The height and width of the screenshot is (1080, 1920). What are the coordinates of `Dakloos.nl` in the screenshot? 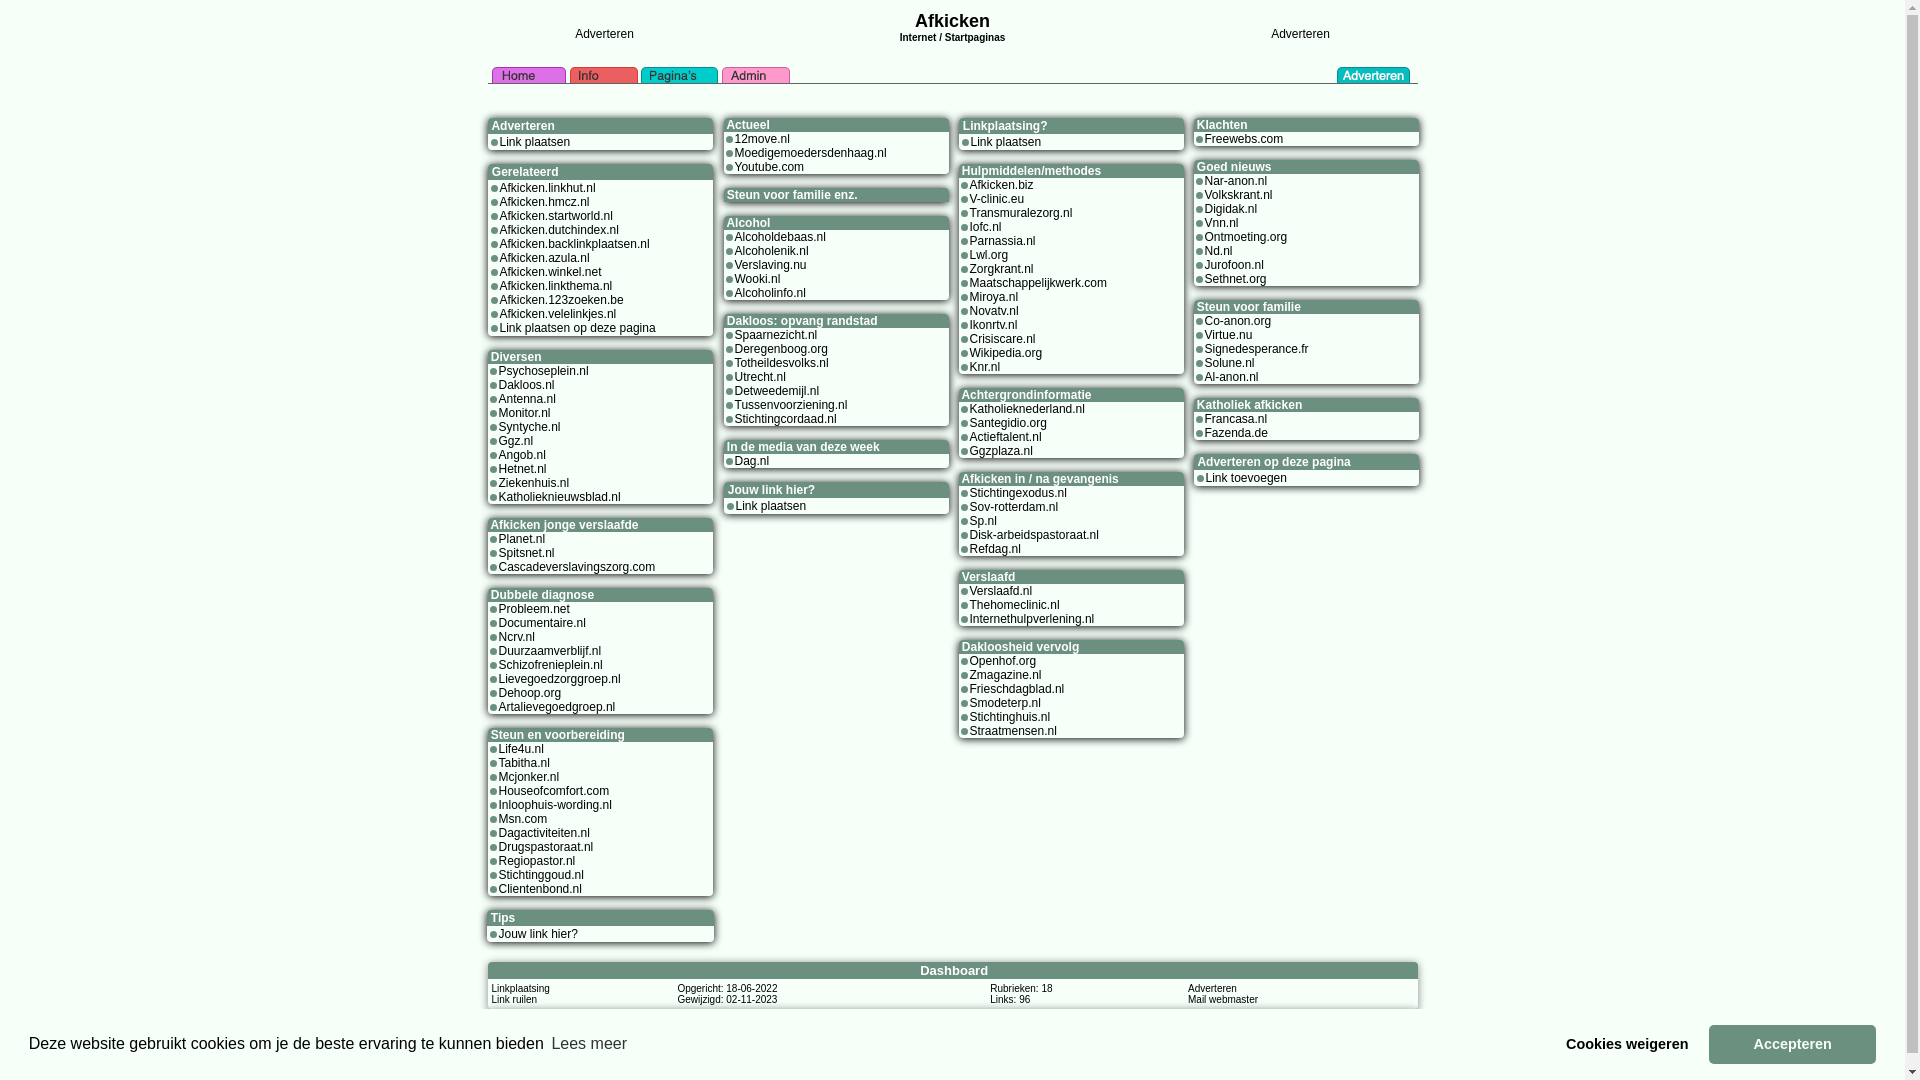 It's located at (526, 385).